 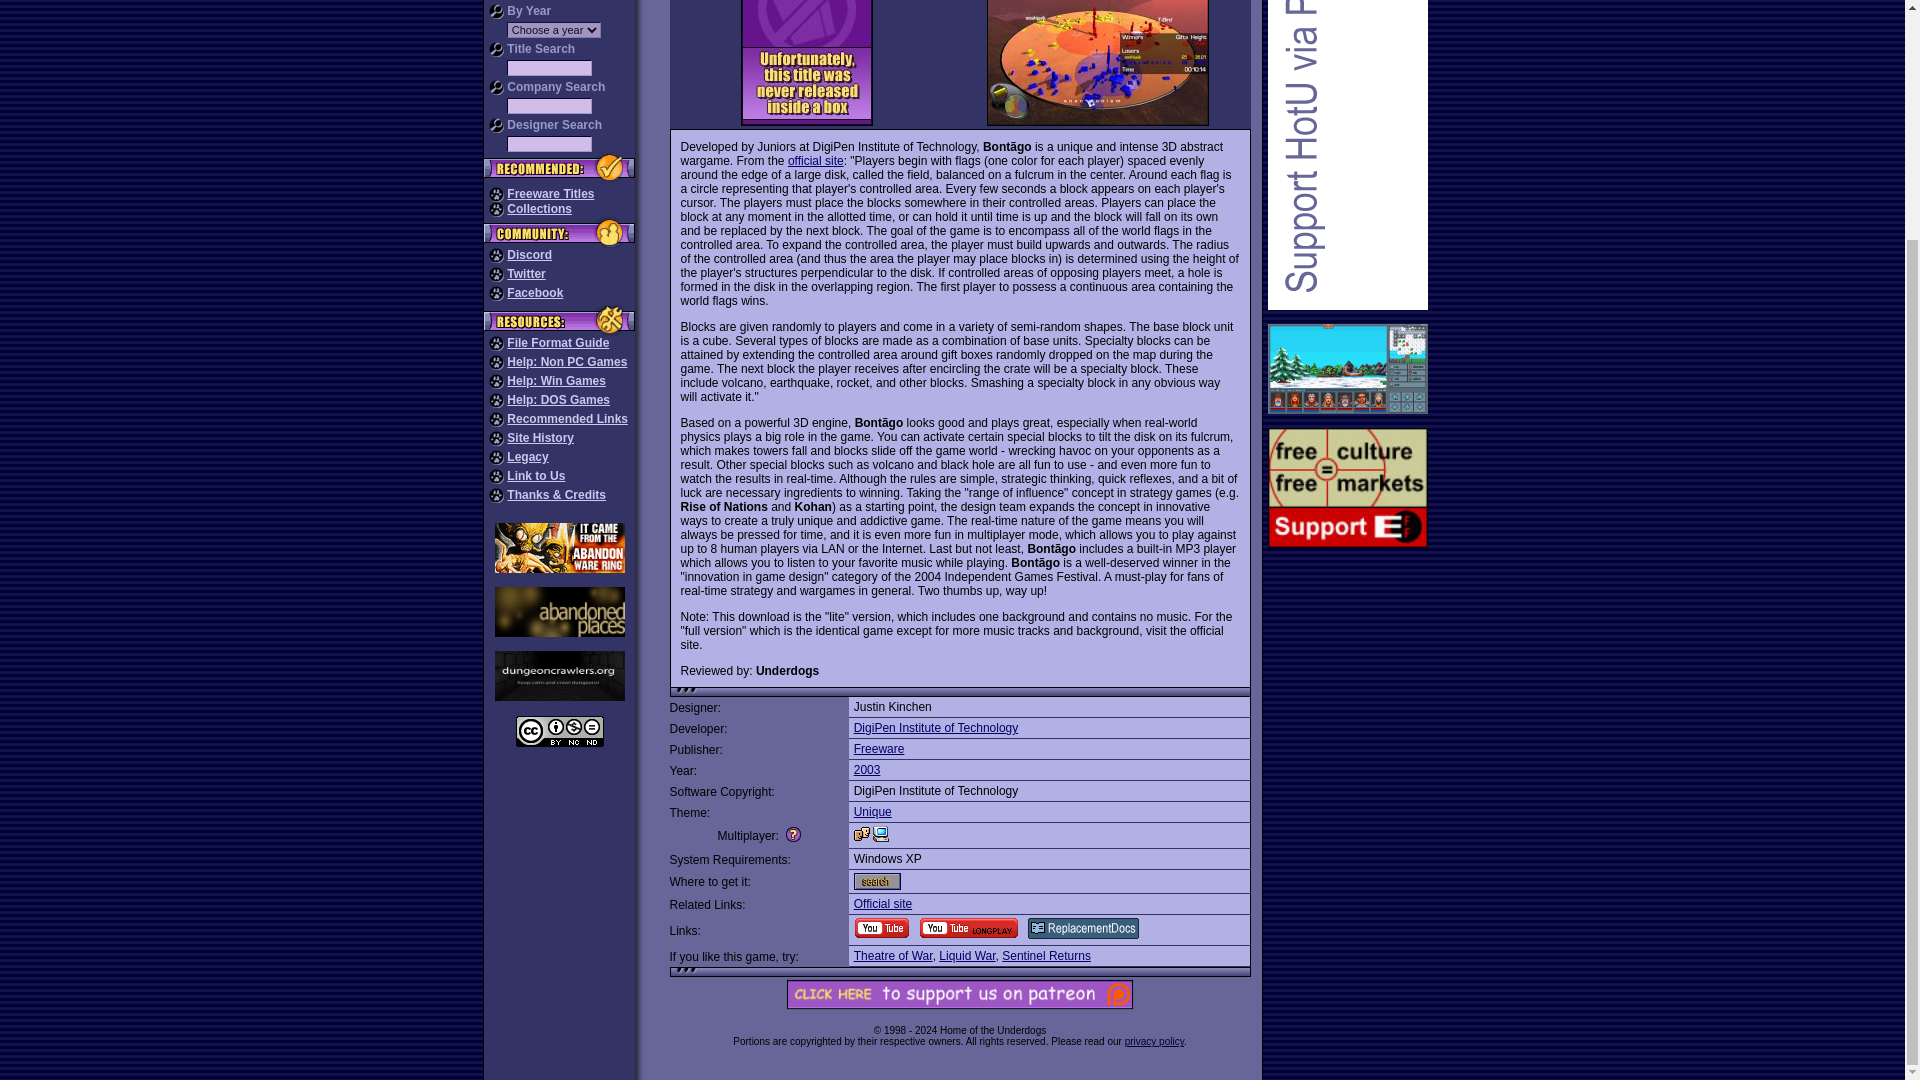 What do you see at coordinates (526, 457) in the screenshot?
I see `Legacy` at bounding box center [526, 457].